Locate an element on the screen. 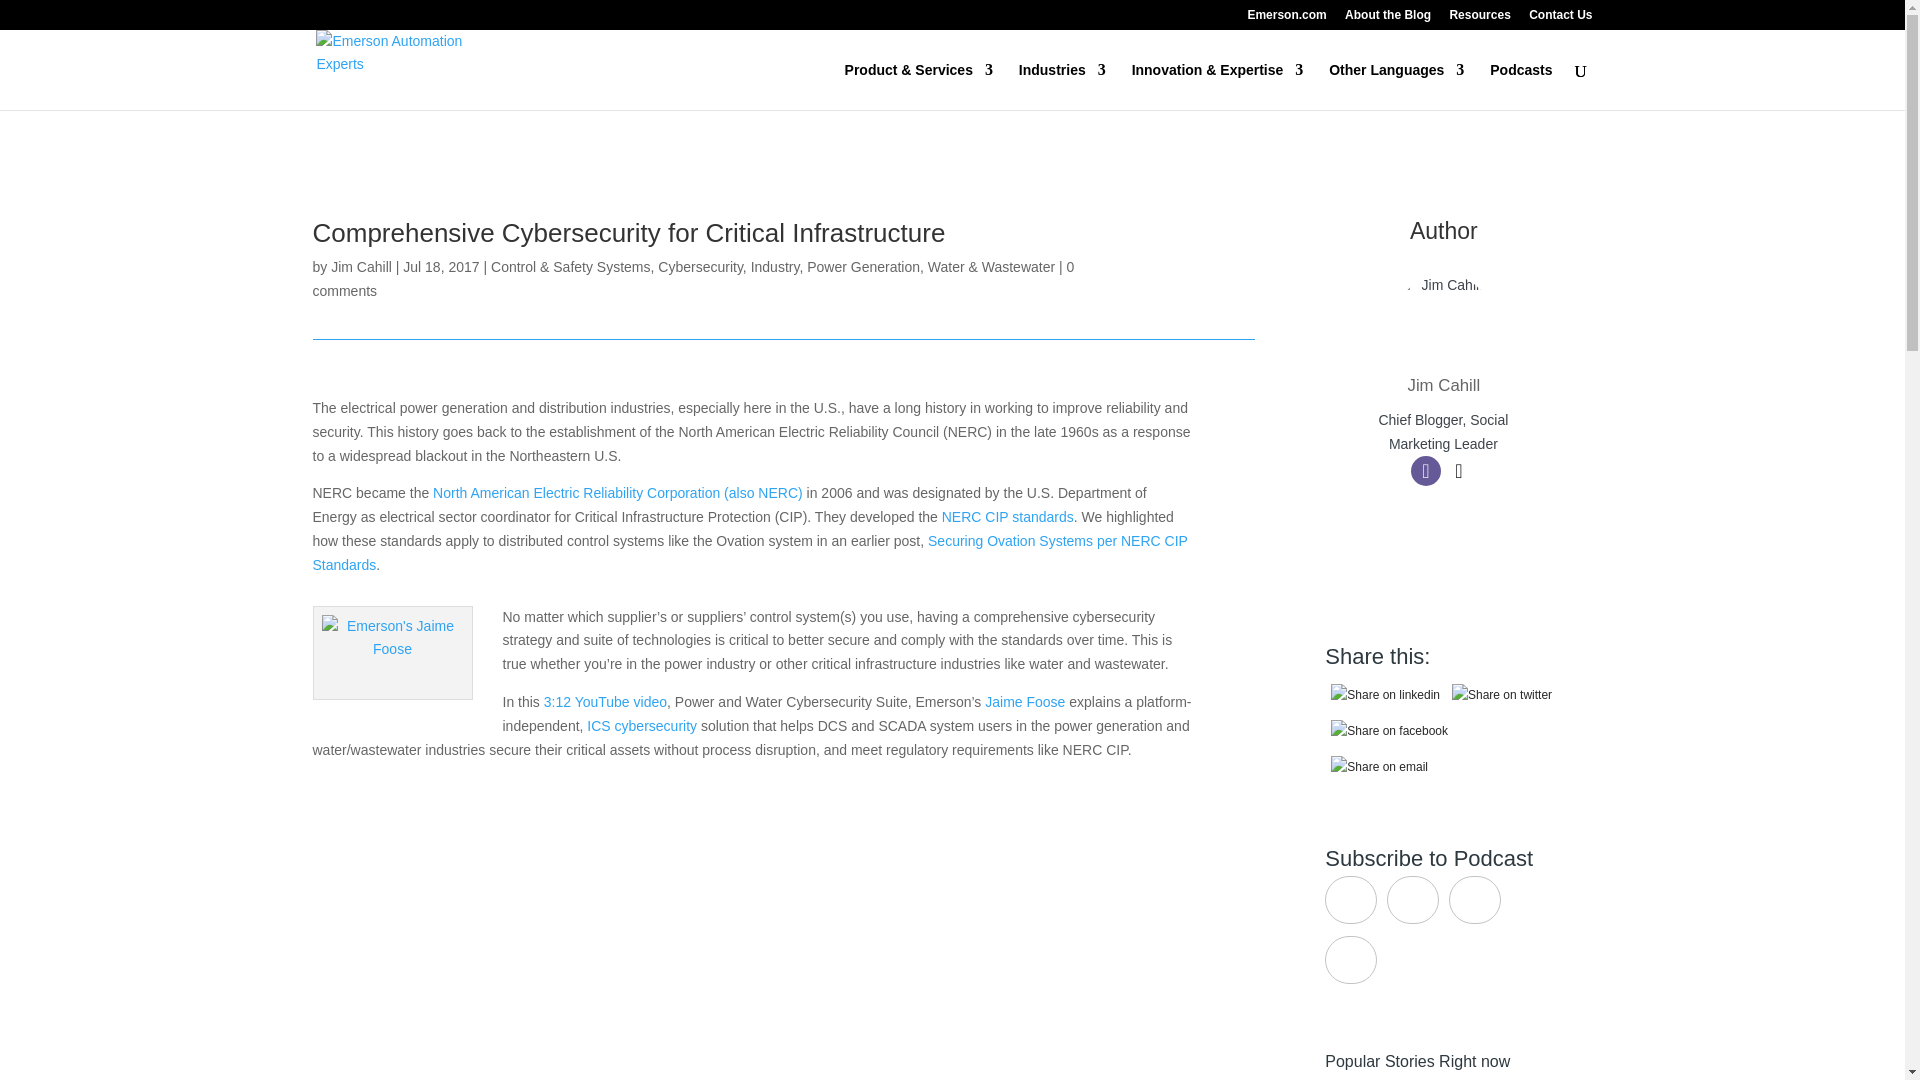 The height and width of the screenshot is (1080, 1920). linkedin is located at coordinates (1384, 696).